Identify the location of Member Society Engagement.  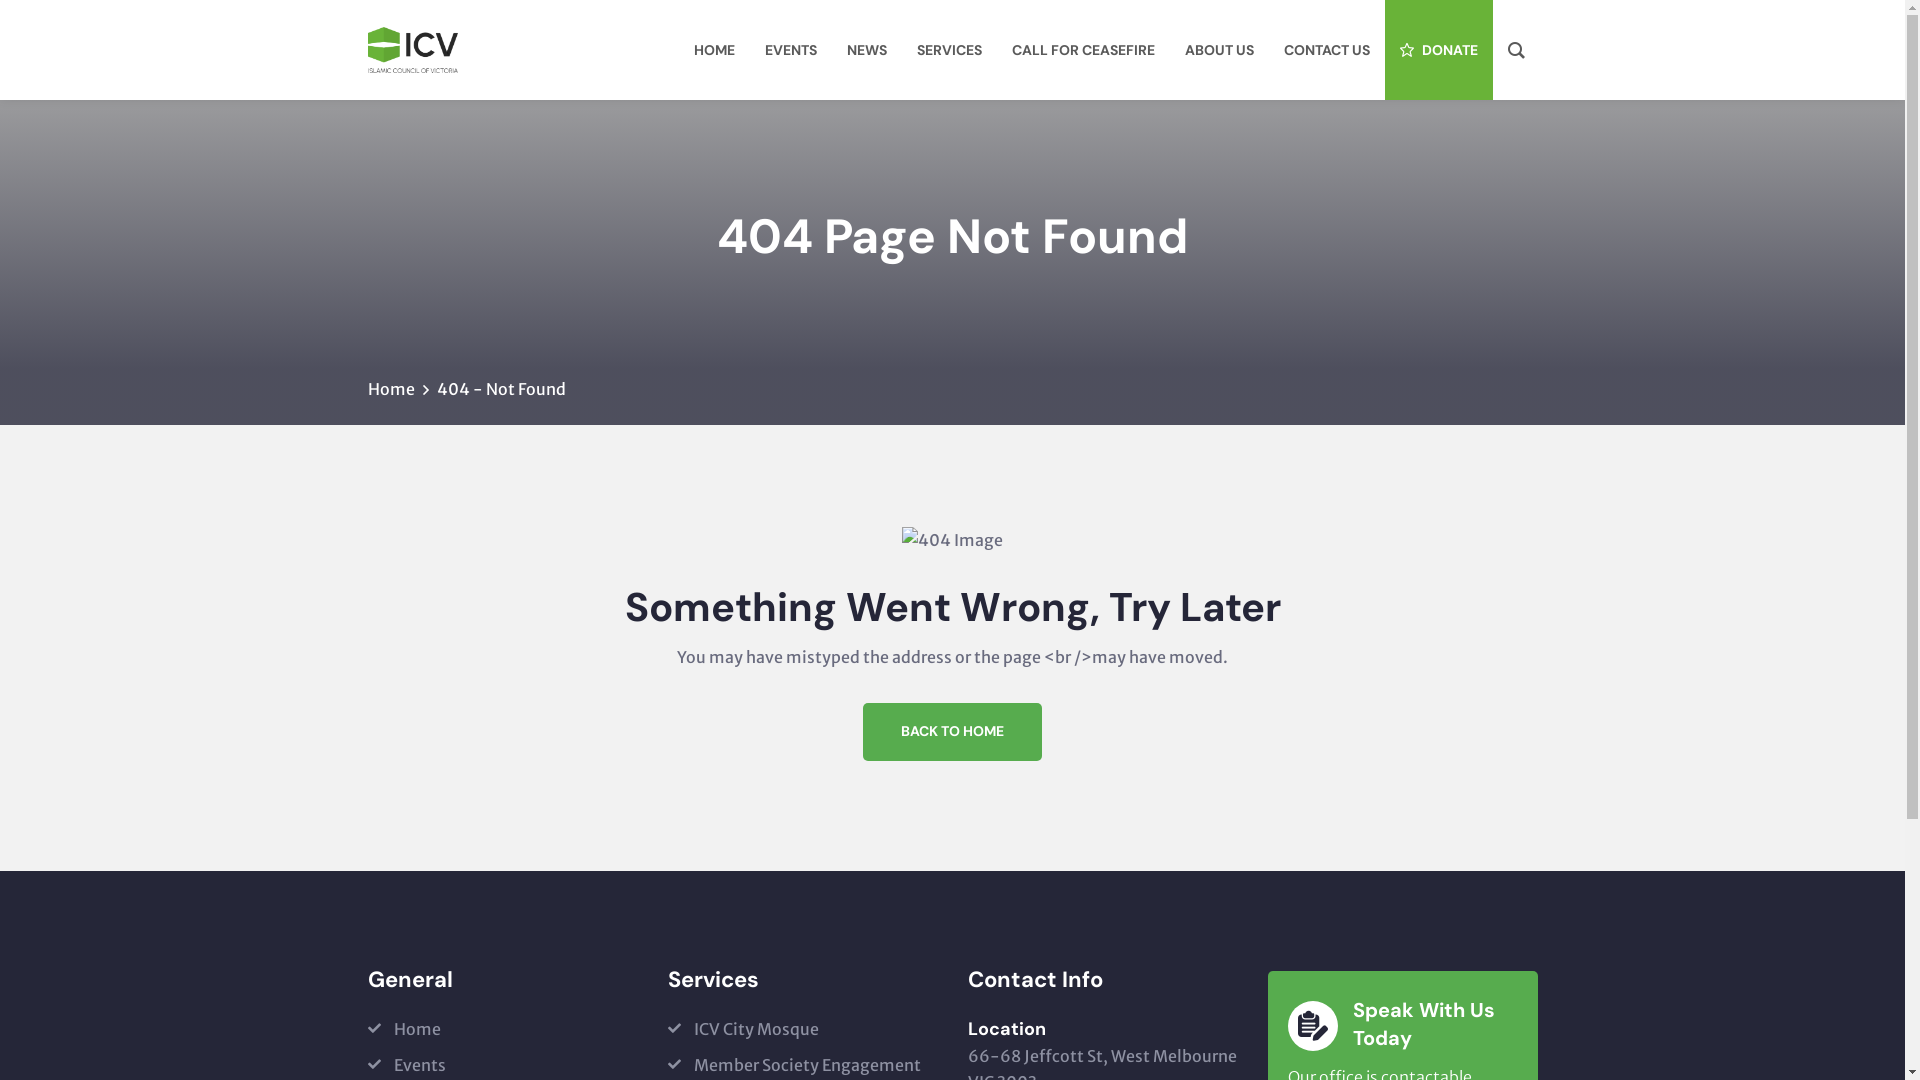
(794, 1065).